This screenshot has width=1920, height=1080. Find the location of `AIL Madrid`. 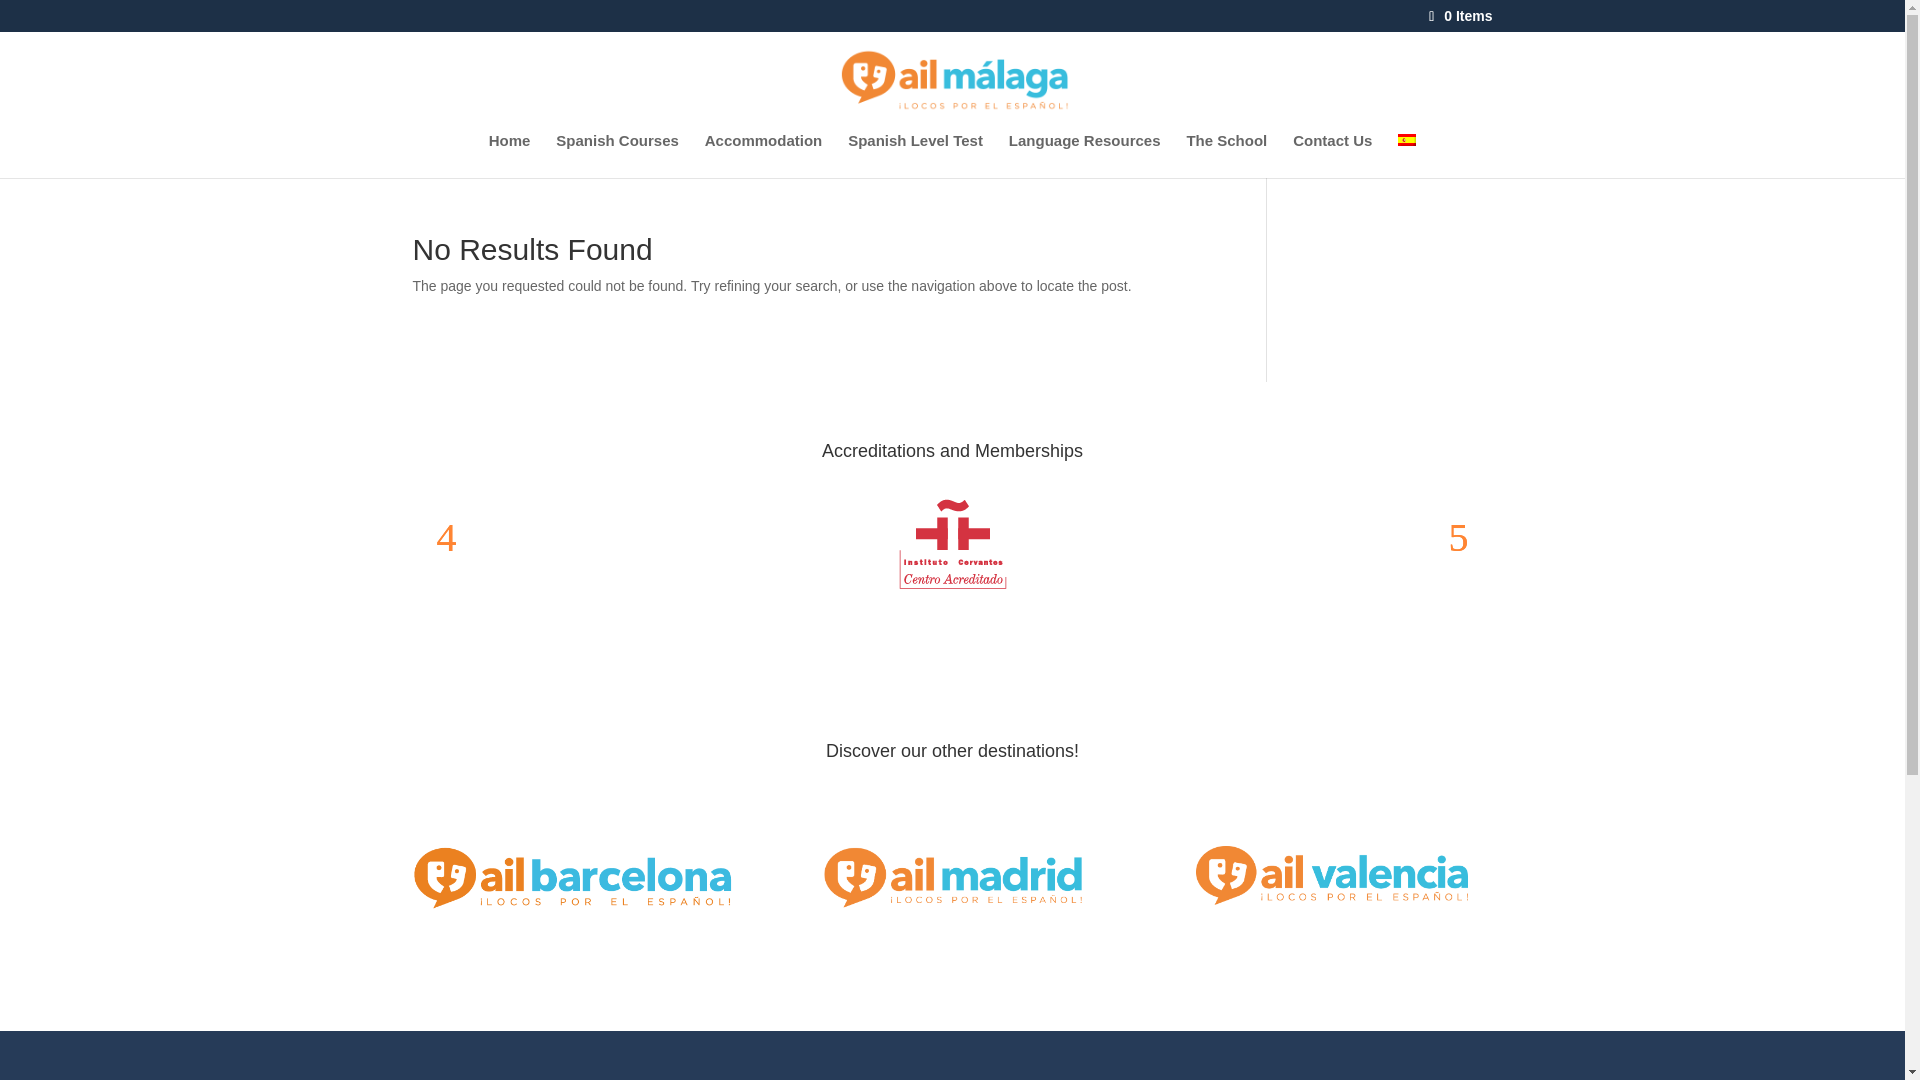

AIL Madrid is located at coordinates (951, 880).